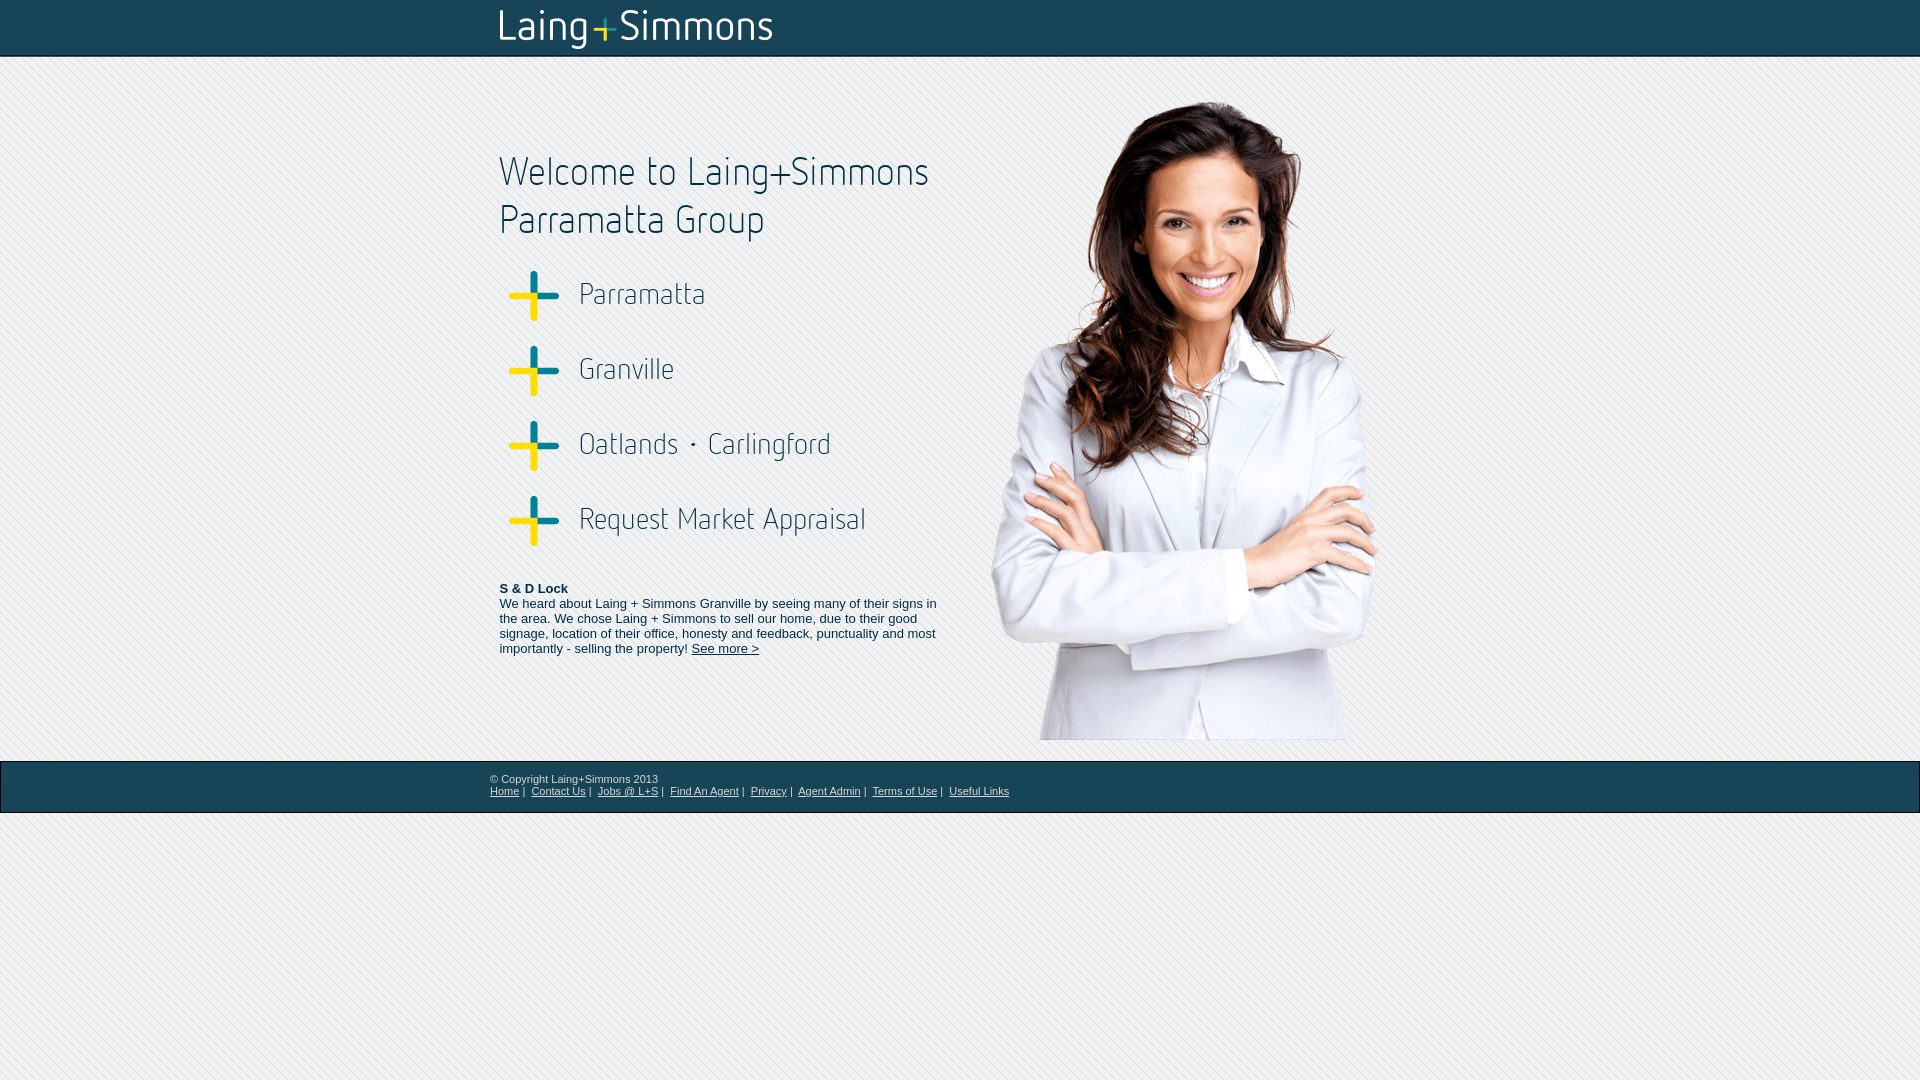 The width and height of the screenshot is (1920, 1080). What do you see at coordinates (979, 791) in the screenshot?
I see `Useful Links` at bounding box center [979, 791].